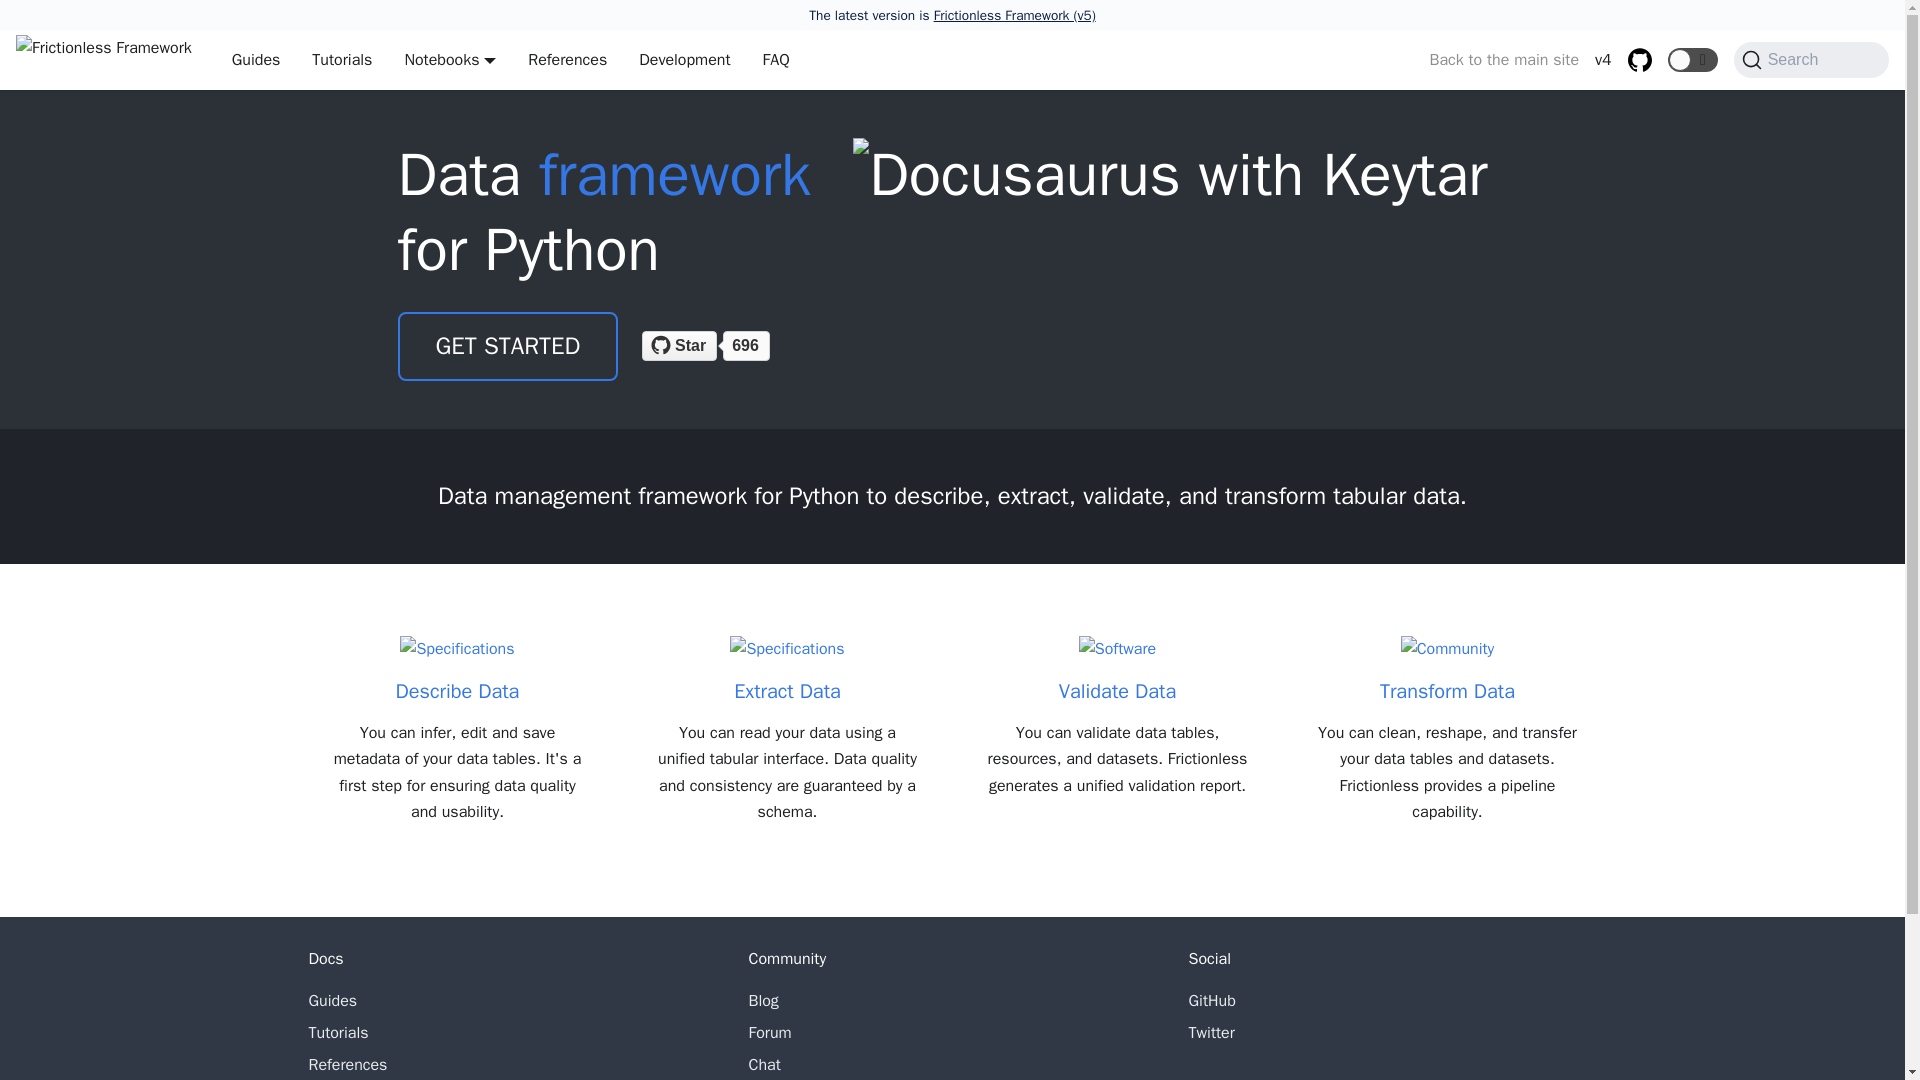 This screenshot has width=1920, height=1080. What do you see at coordinates (684, 60) in the screenshot?
I see `Development` at bounding box center [684, 60].